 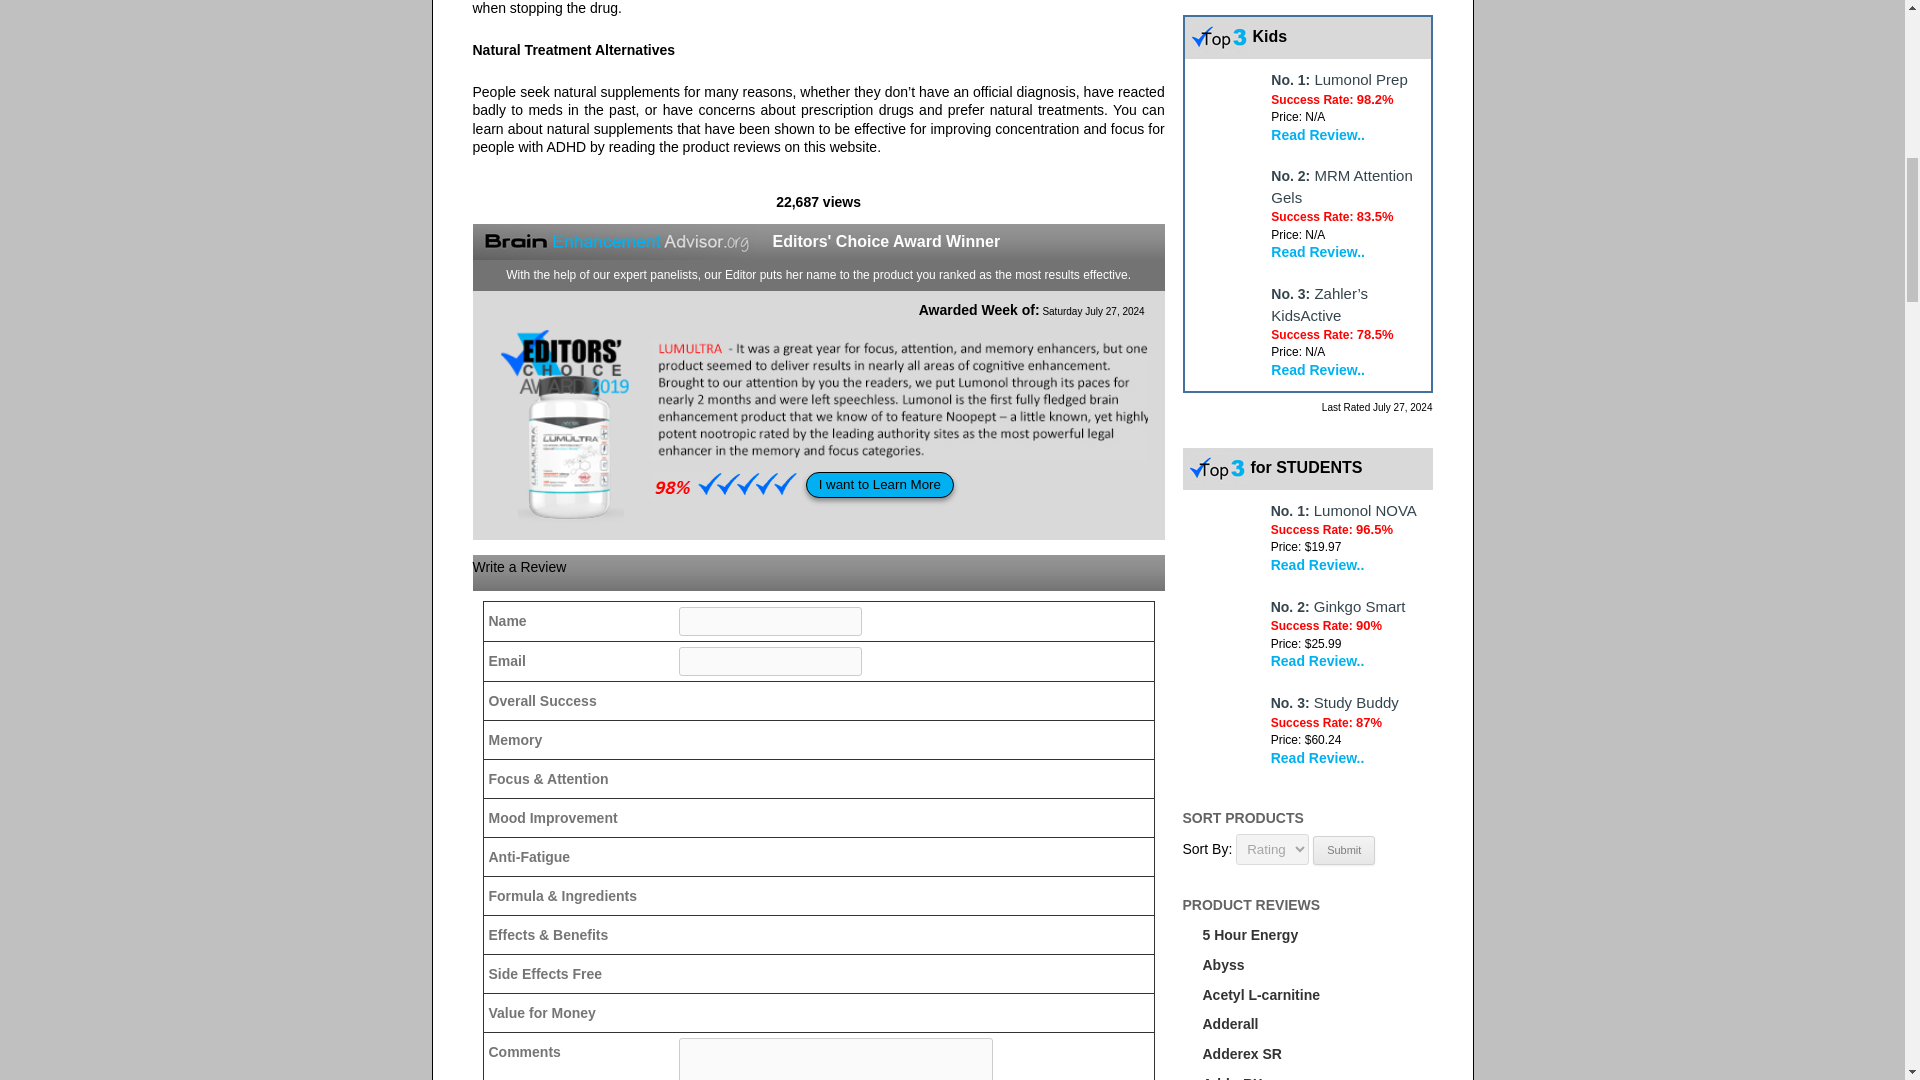 I want to click on  Submit , so click(x=1344, y=850).